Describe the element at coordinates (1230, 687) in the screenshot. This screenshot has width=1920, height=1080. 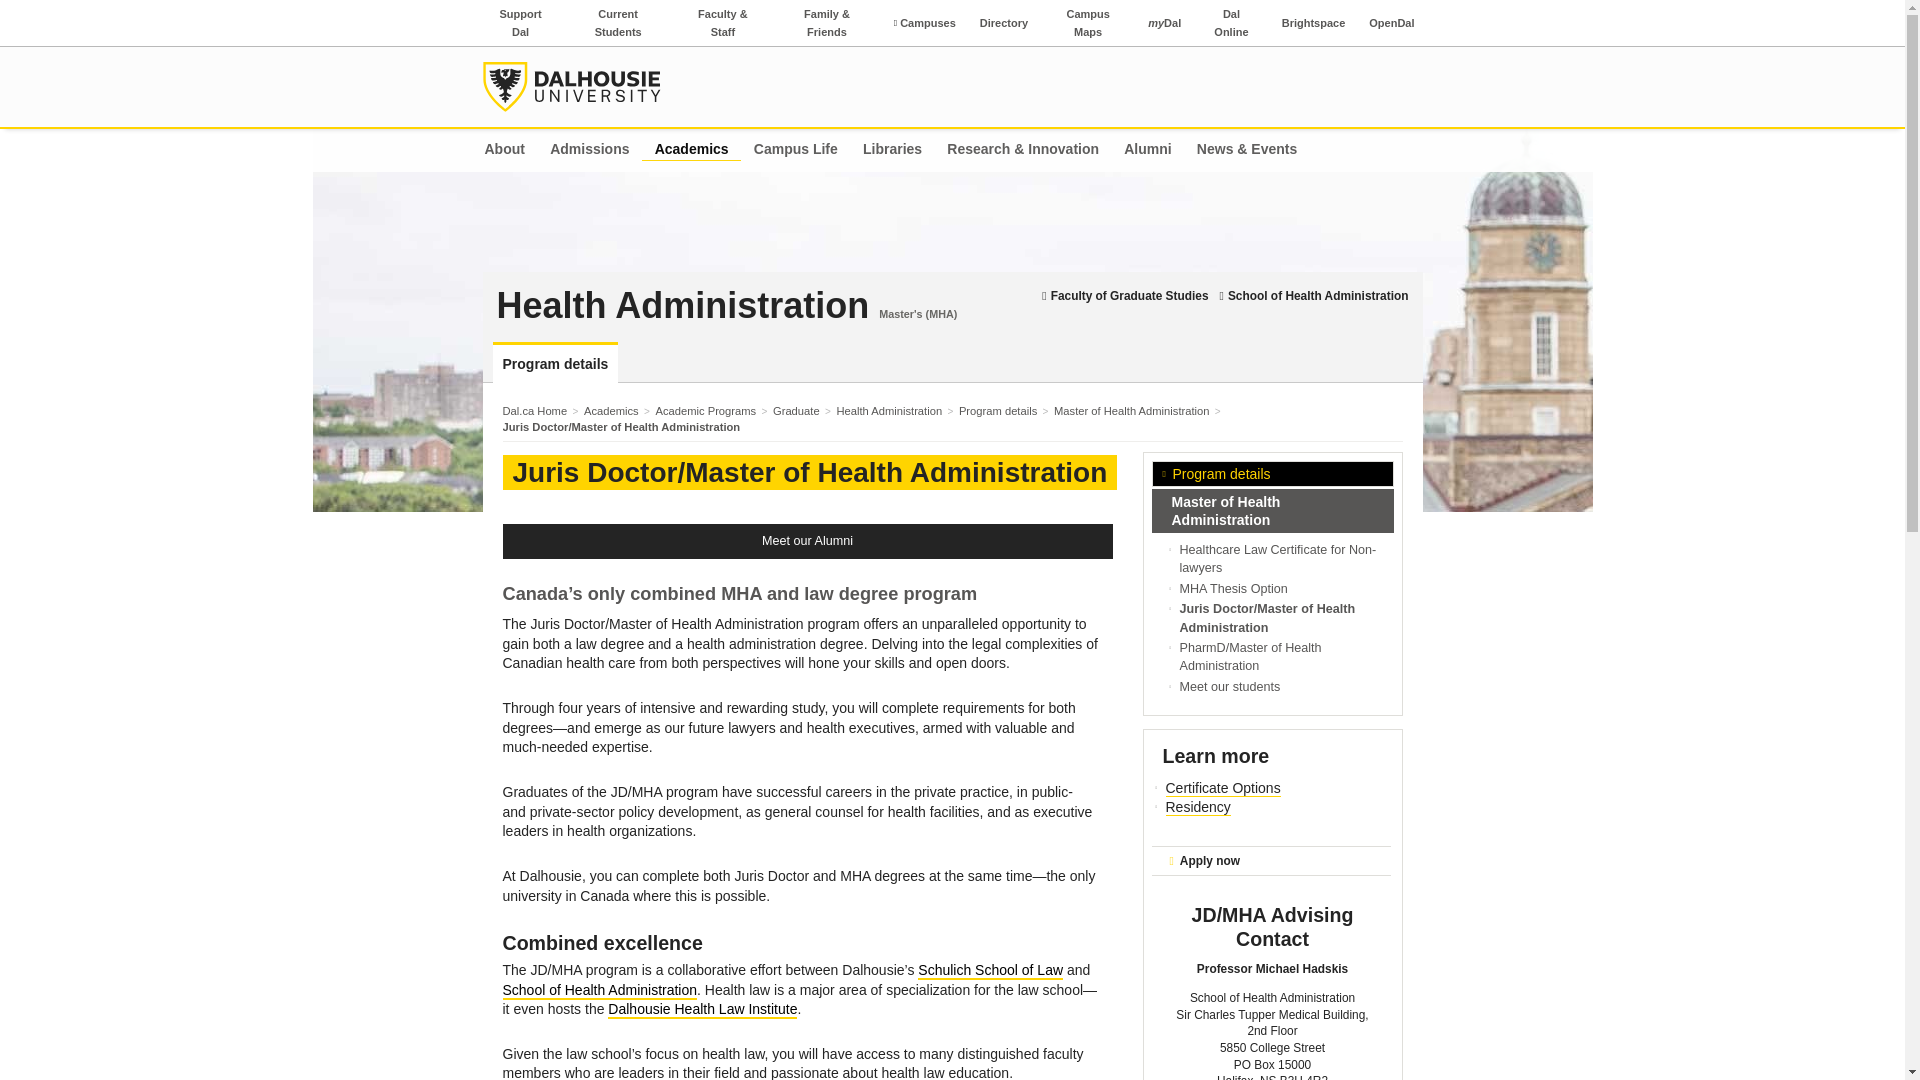
I see `Meet our students` at that location.